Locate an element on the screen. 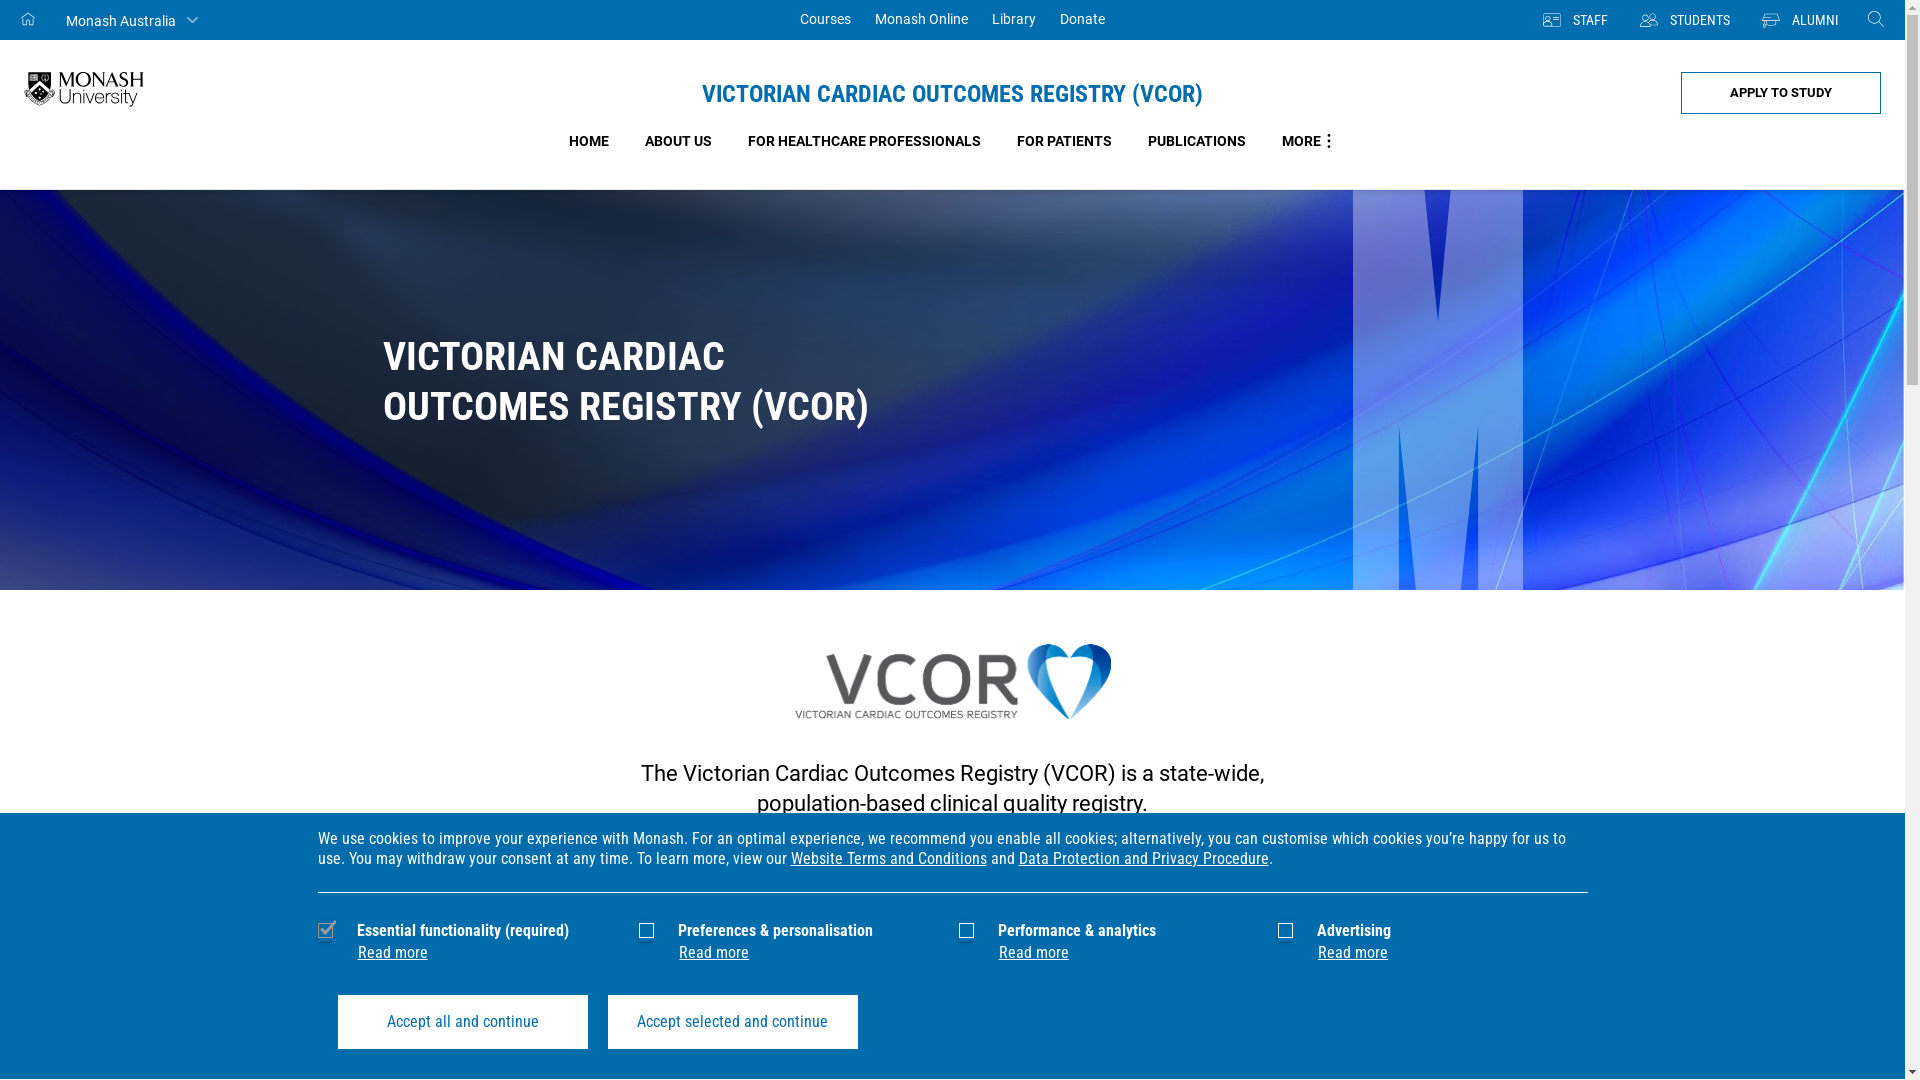 The image size is (1920, 1080). Read more is located at coordinates (714, 952).